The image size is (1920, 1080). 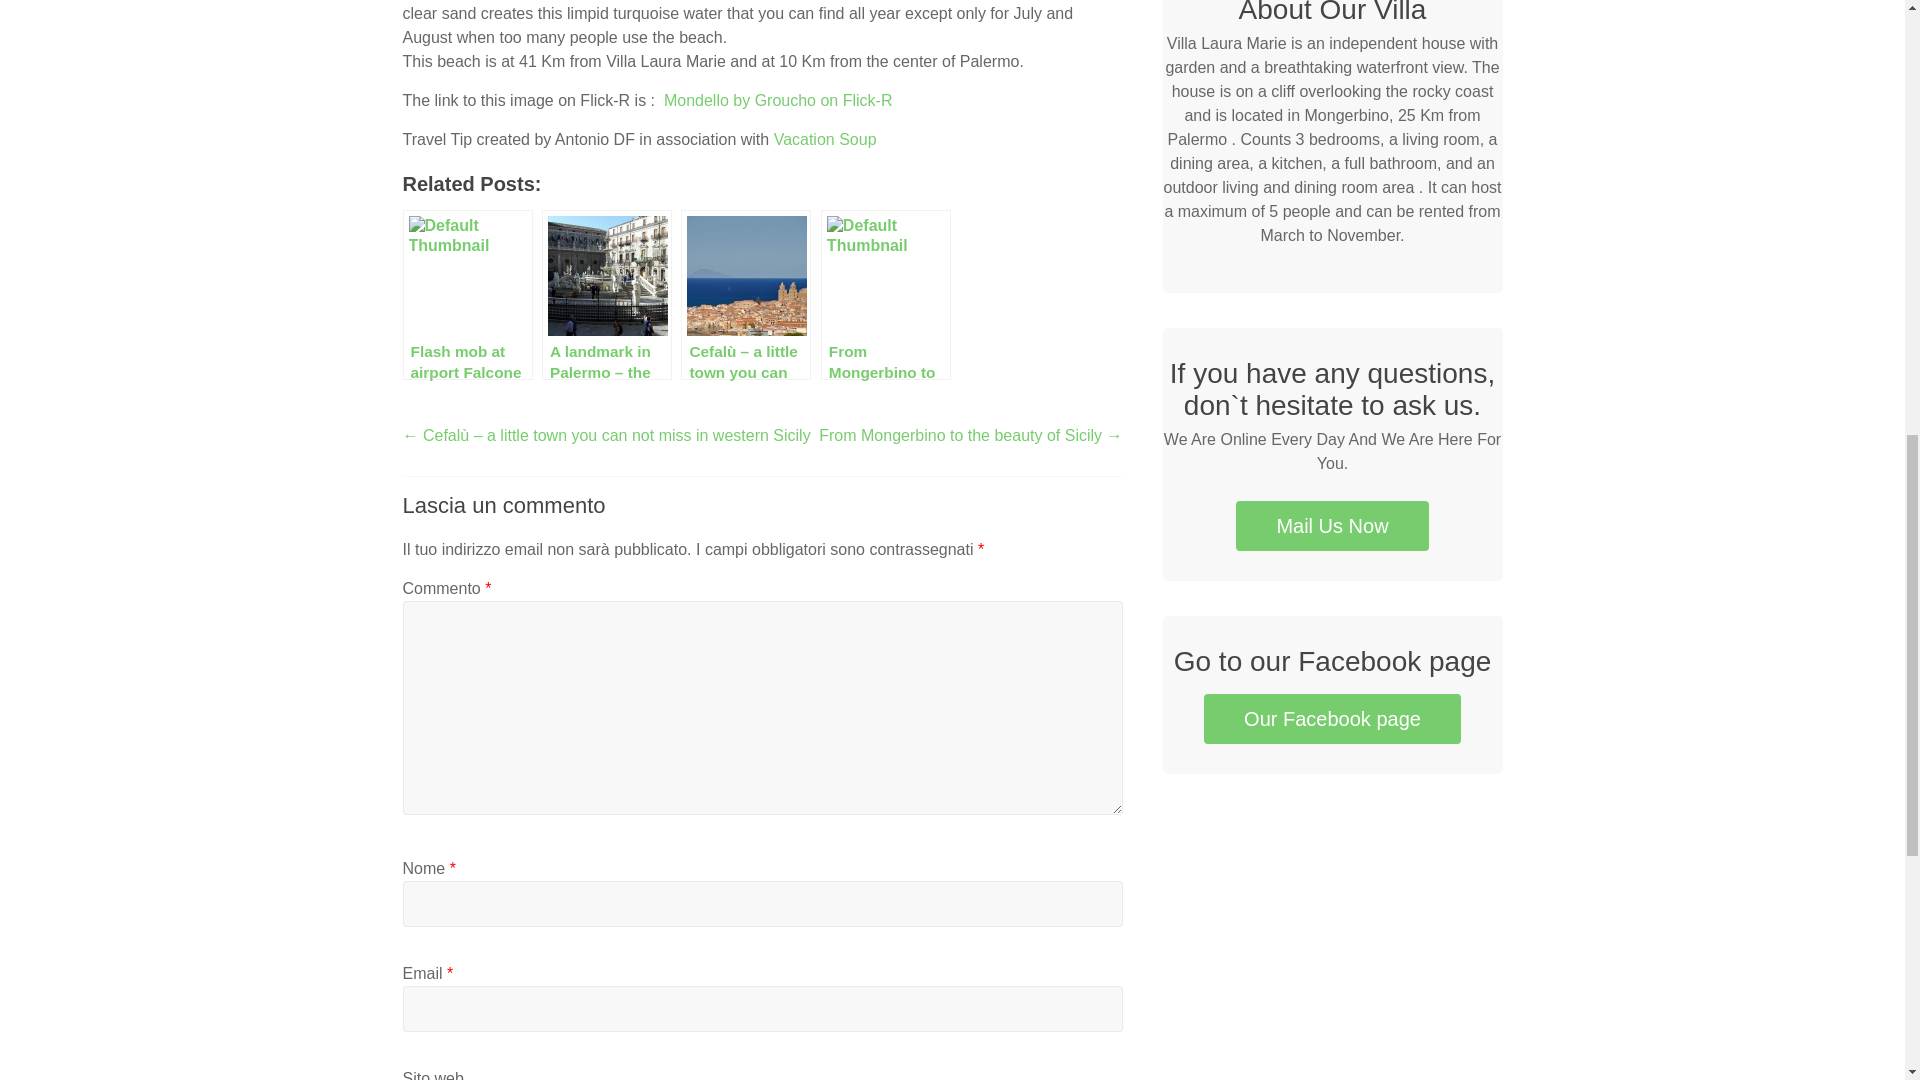 I want to click on Mail Us Now, so click(x=1332, y=526).